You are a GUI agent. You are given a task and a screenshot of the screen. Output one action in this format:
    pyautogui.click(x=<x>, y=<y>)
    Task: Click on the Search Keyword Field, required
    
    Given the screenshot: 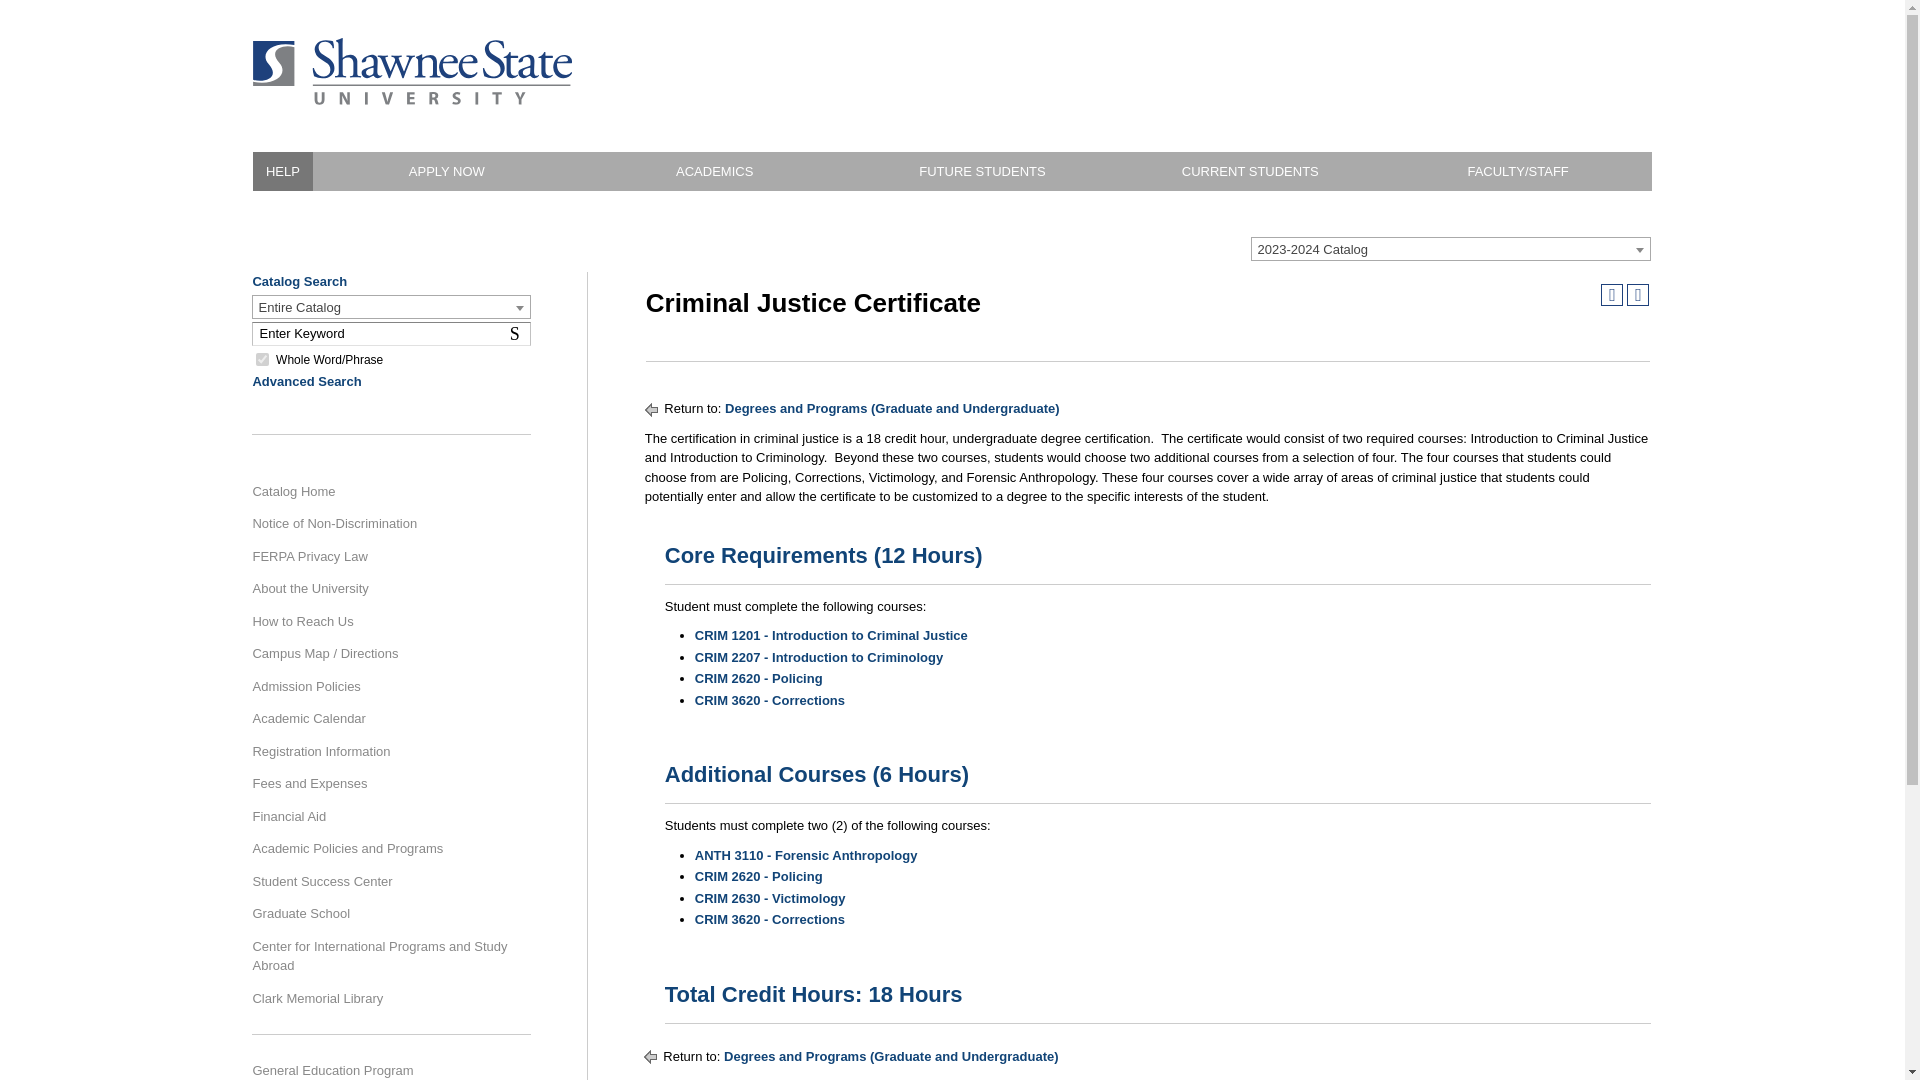 What is the action you would take?
    pyautogui.click(x=390, y=333)
    